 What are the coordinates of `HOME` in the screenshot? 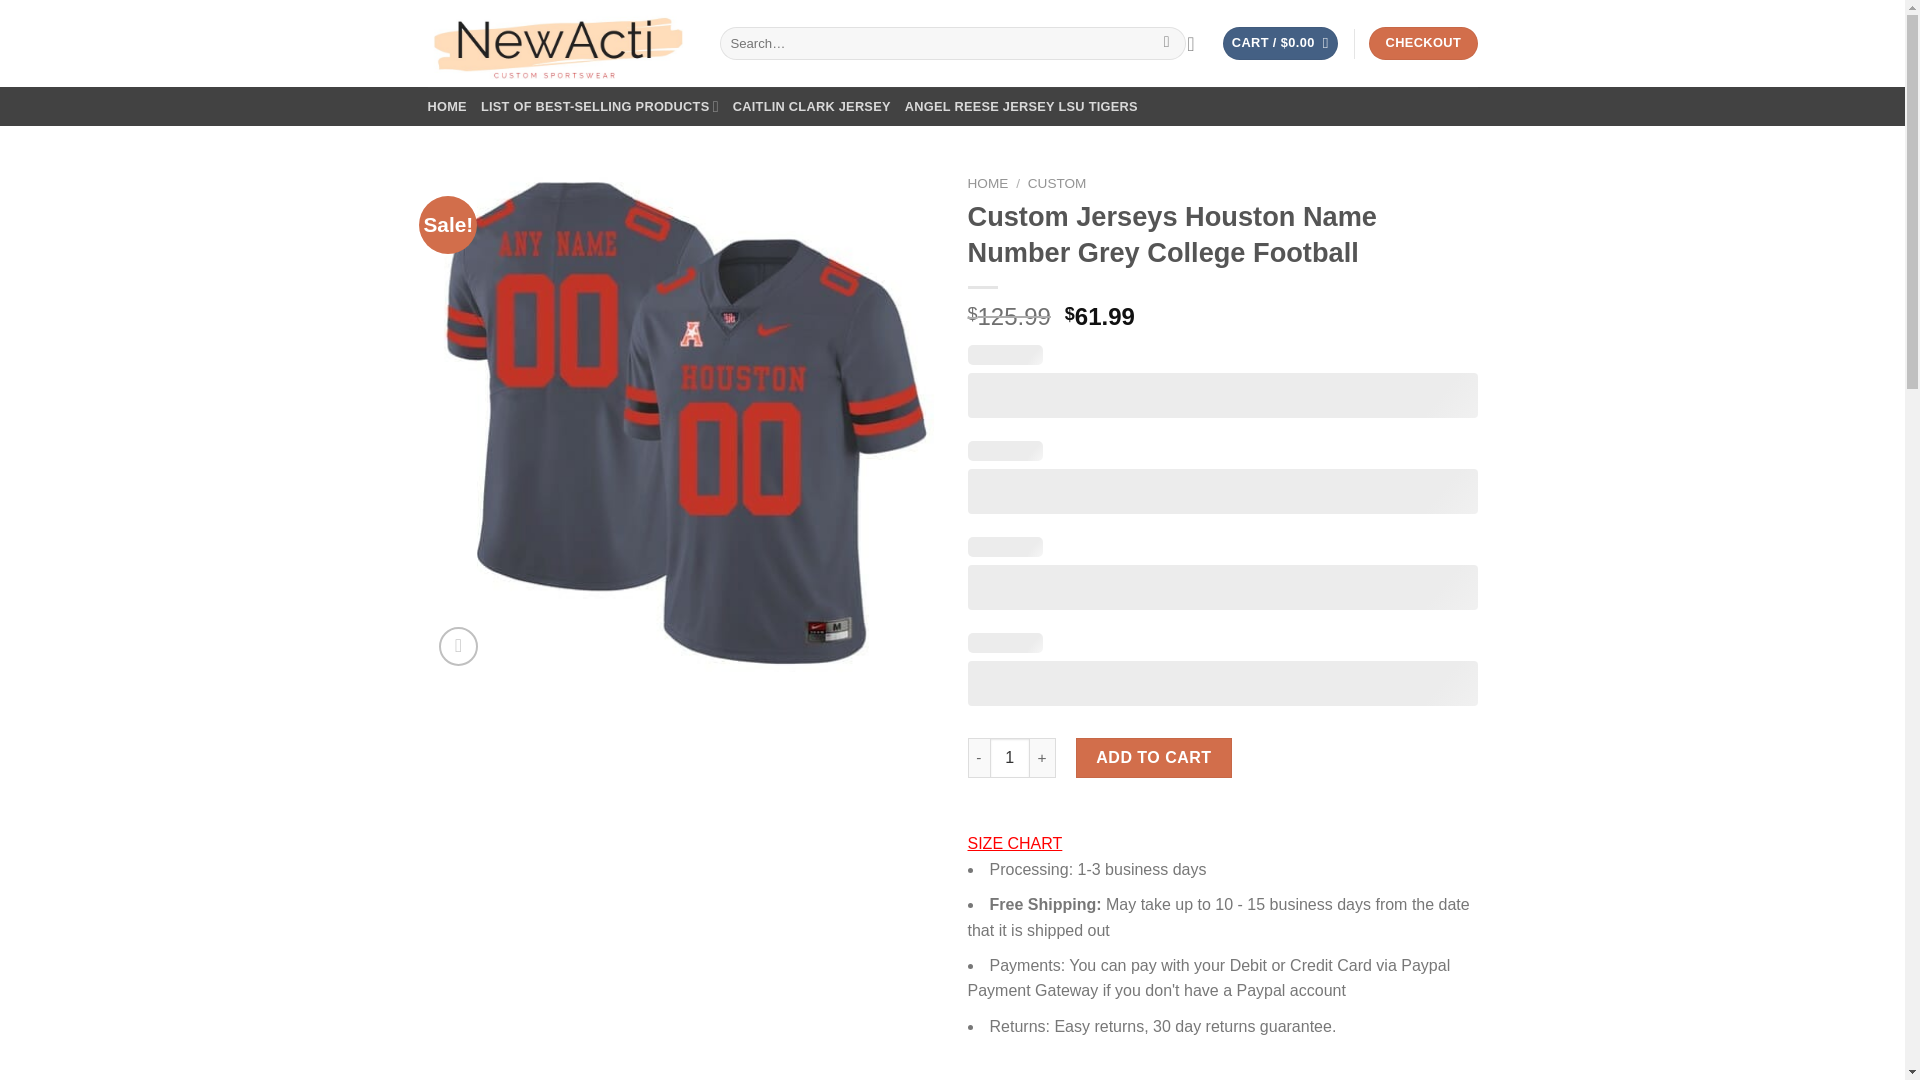 It's located at (988, 184).